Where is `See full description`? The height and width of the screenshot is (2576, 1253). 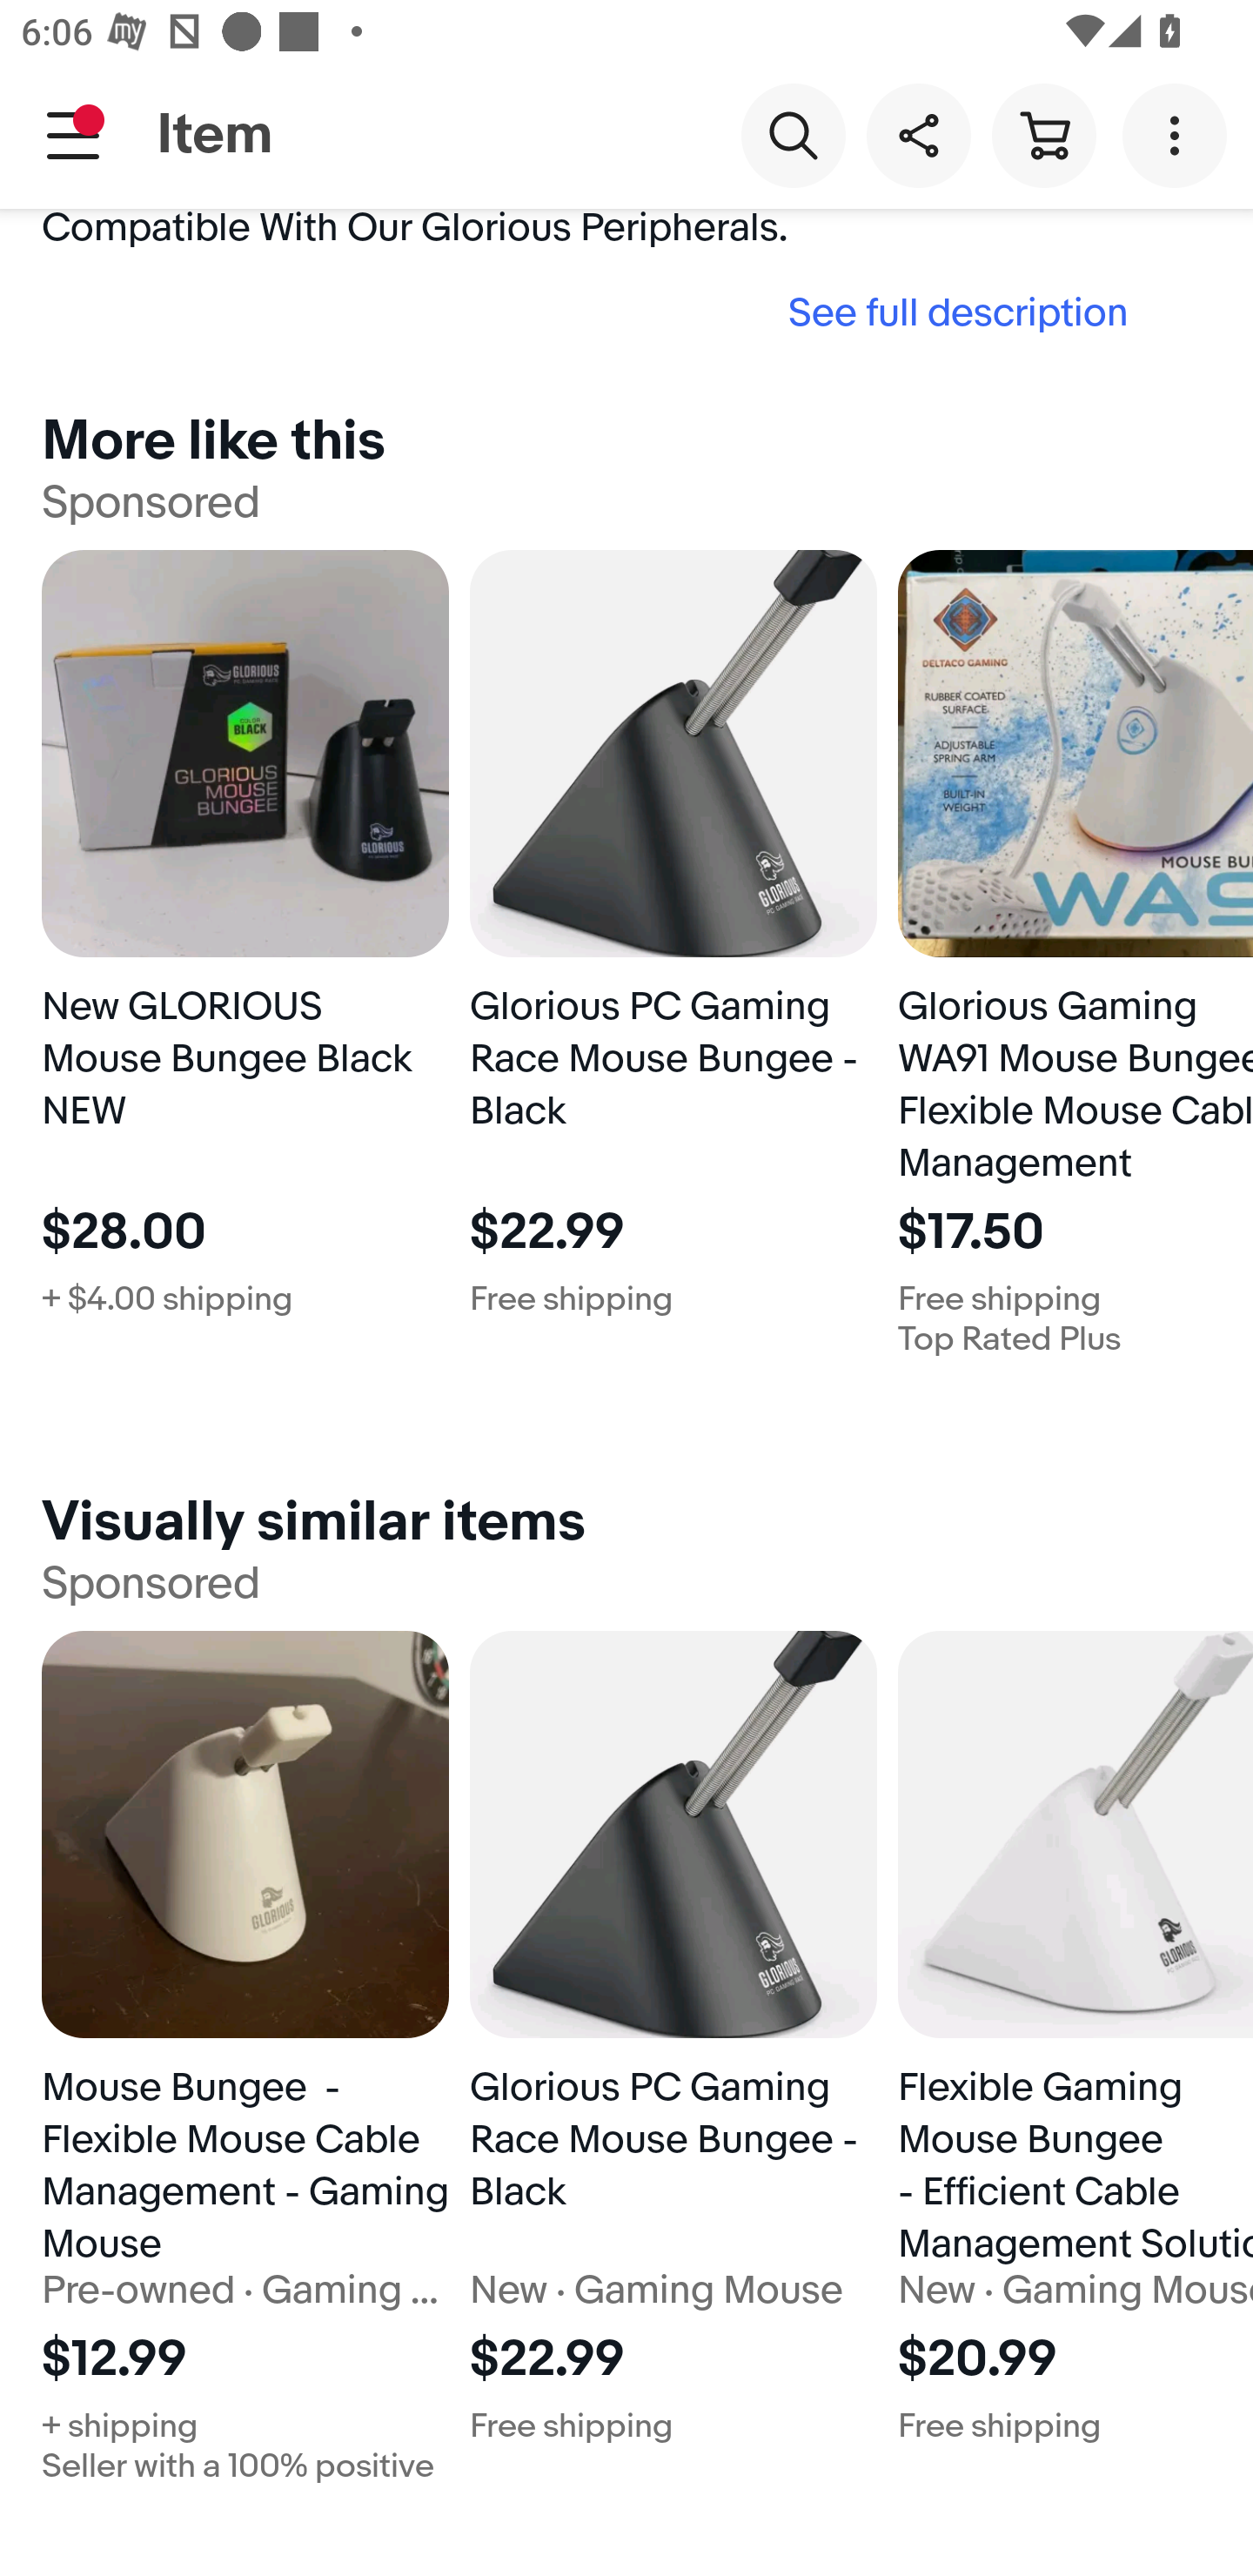
See full description is located at coordinates (595, 312).